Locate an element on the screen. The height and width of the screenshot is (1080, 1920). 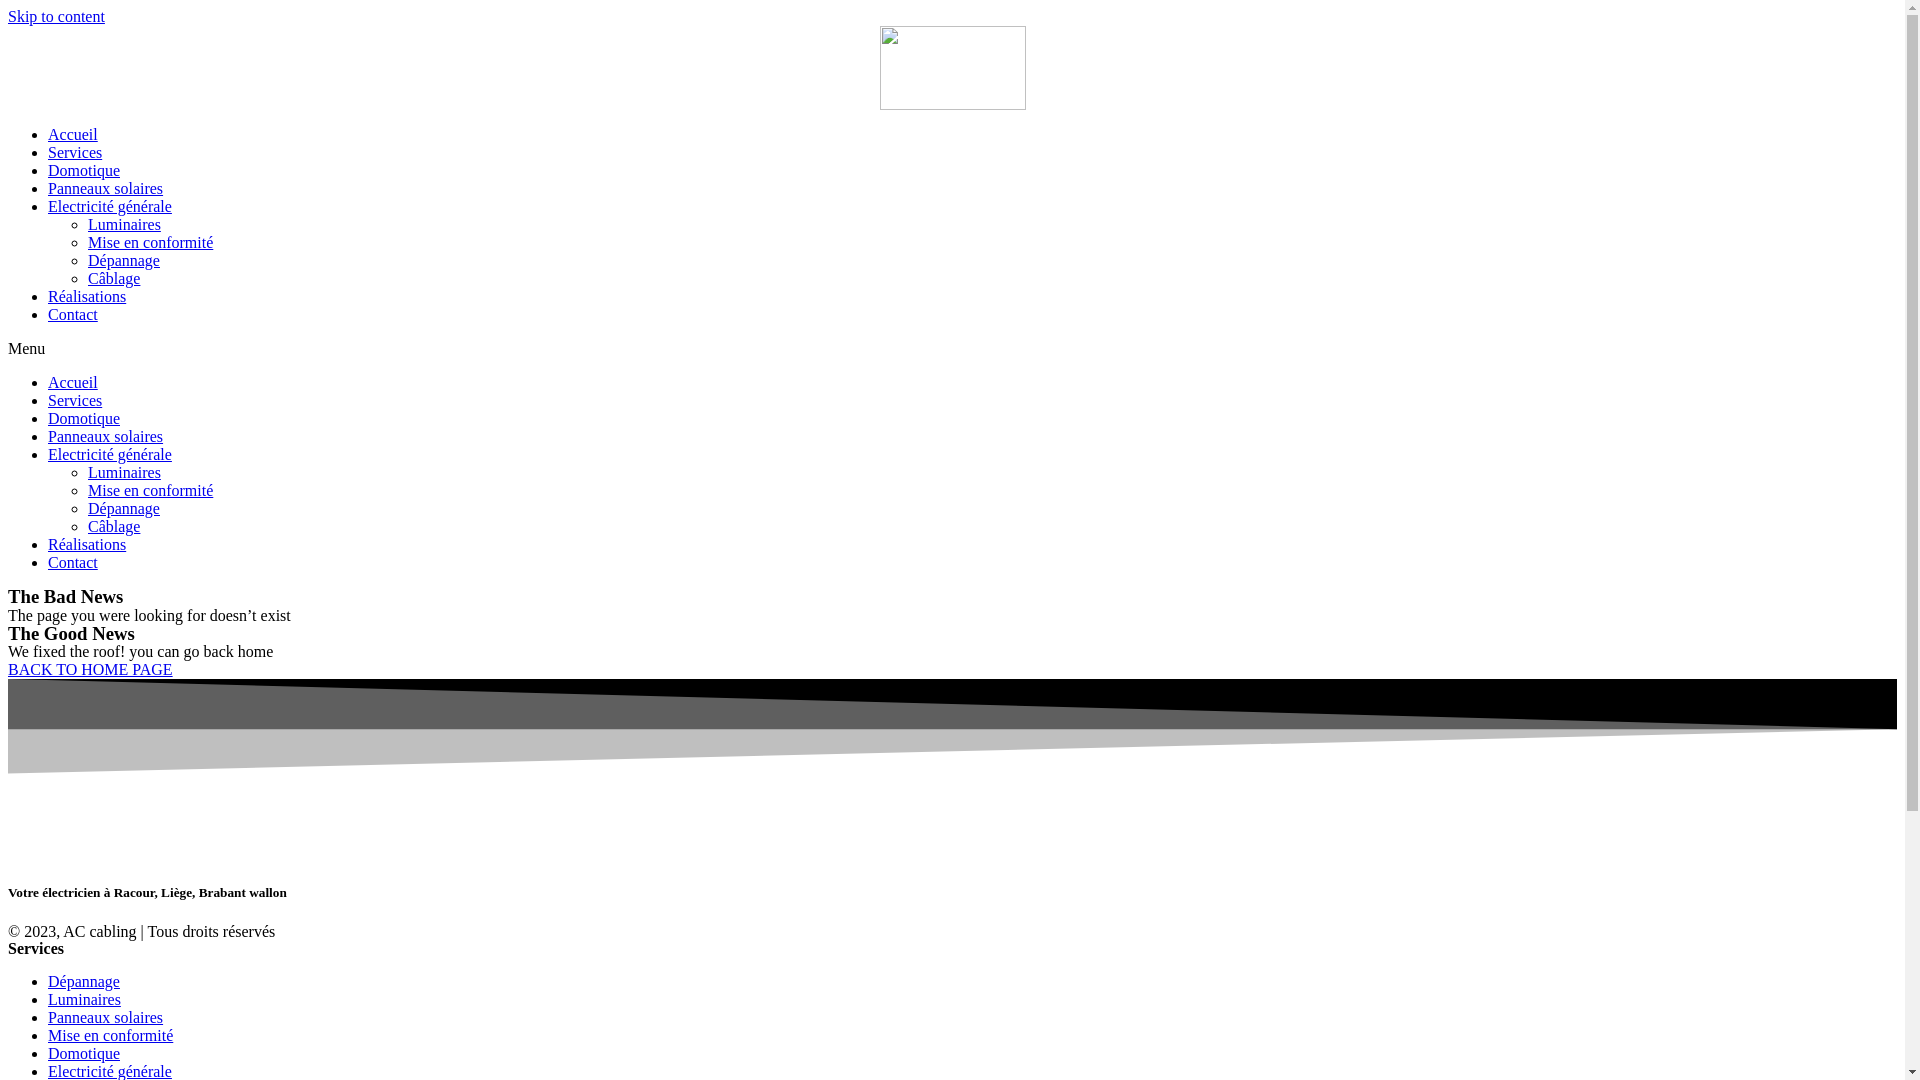
Contact is located at coordinates (73, 562).